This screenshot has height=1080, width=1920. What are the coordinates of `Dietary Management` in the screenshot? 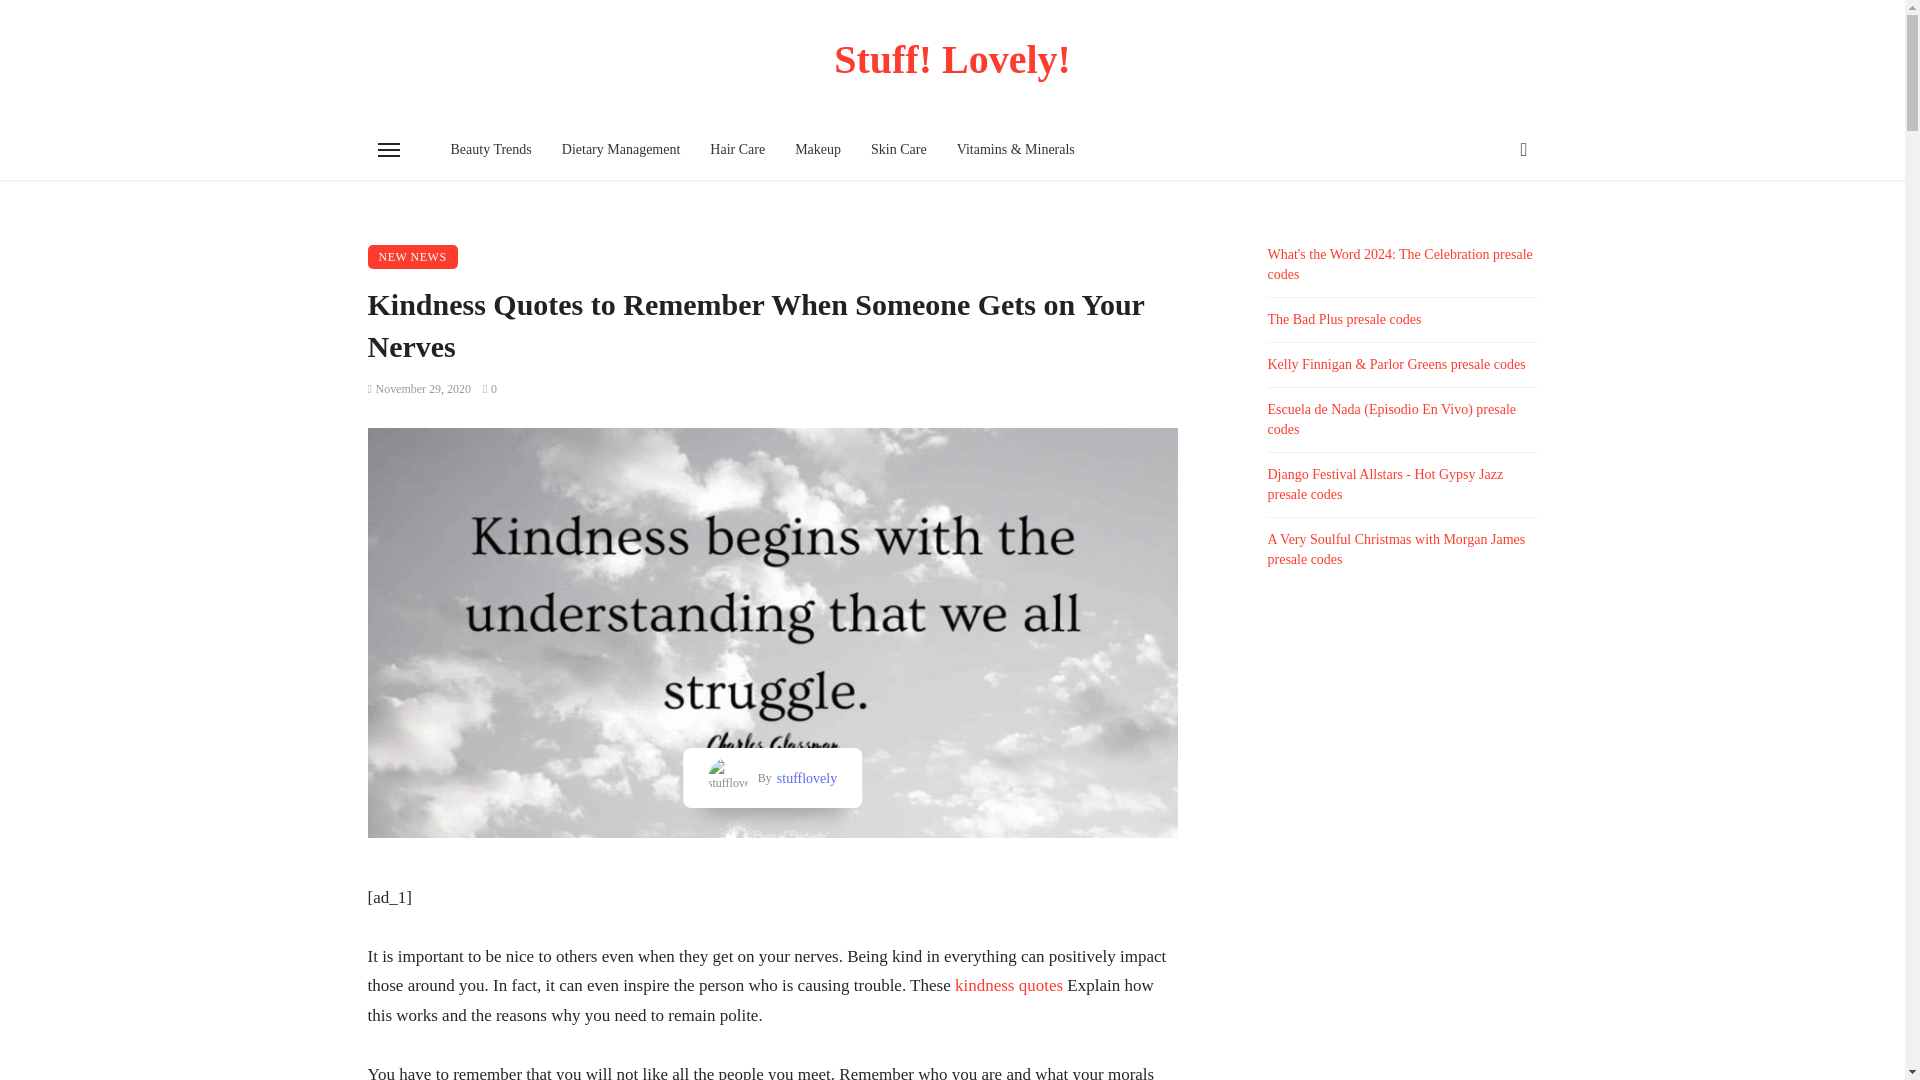 It's located at (621, 150).